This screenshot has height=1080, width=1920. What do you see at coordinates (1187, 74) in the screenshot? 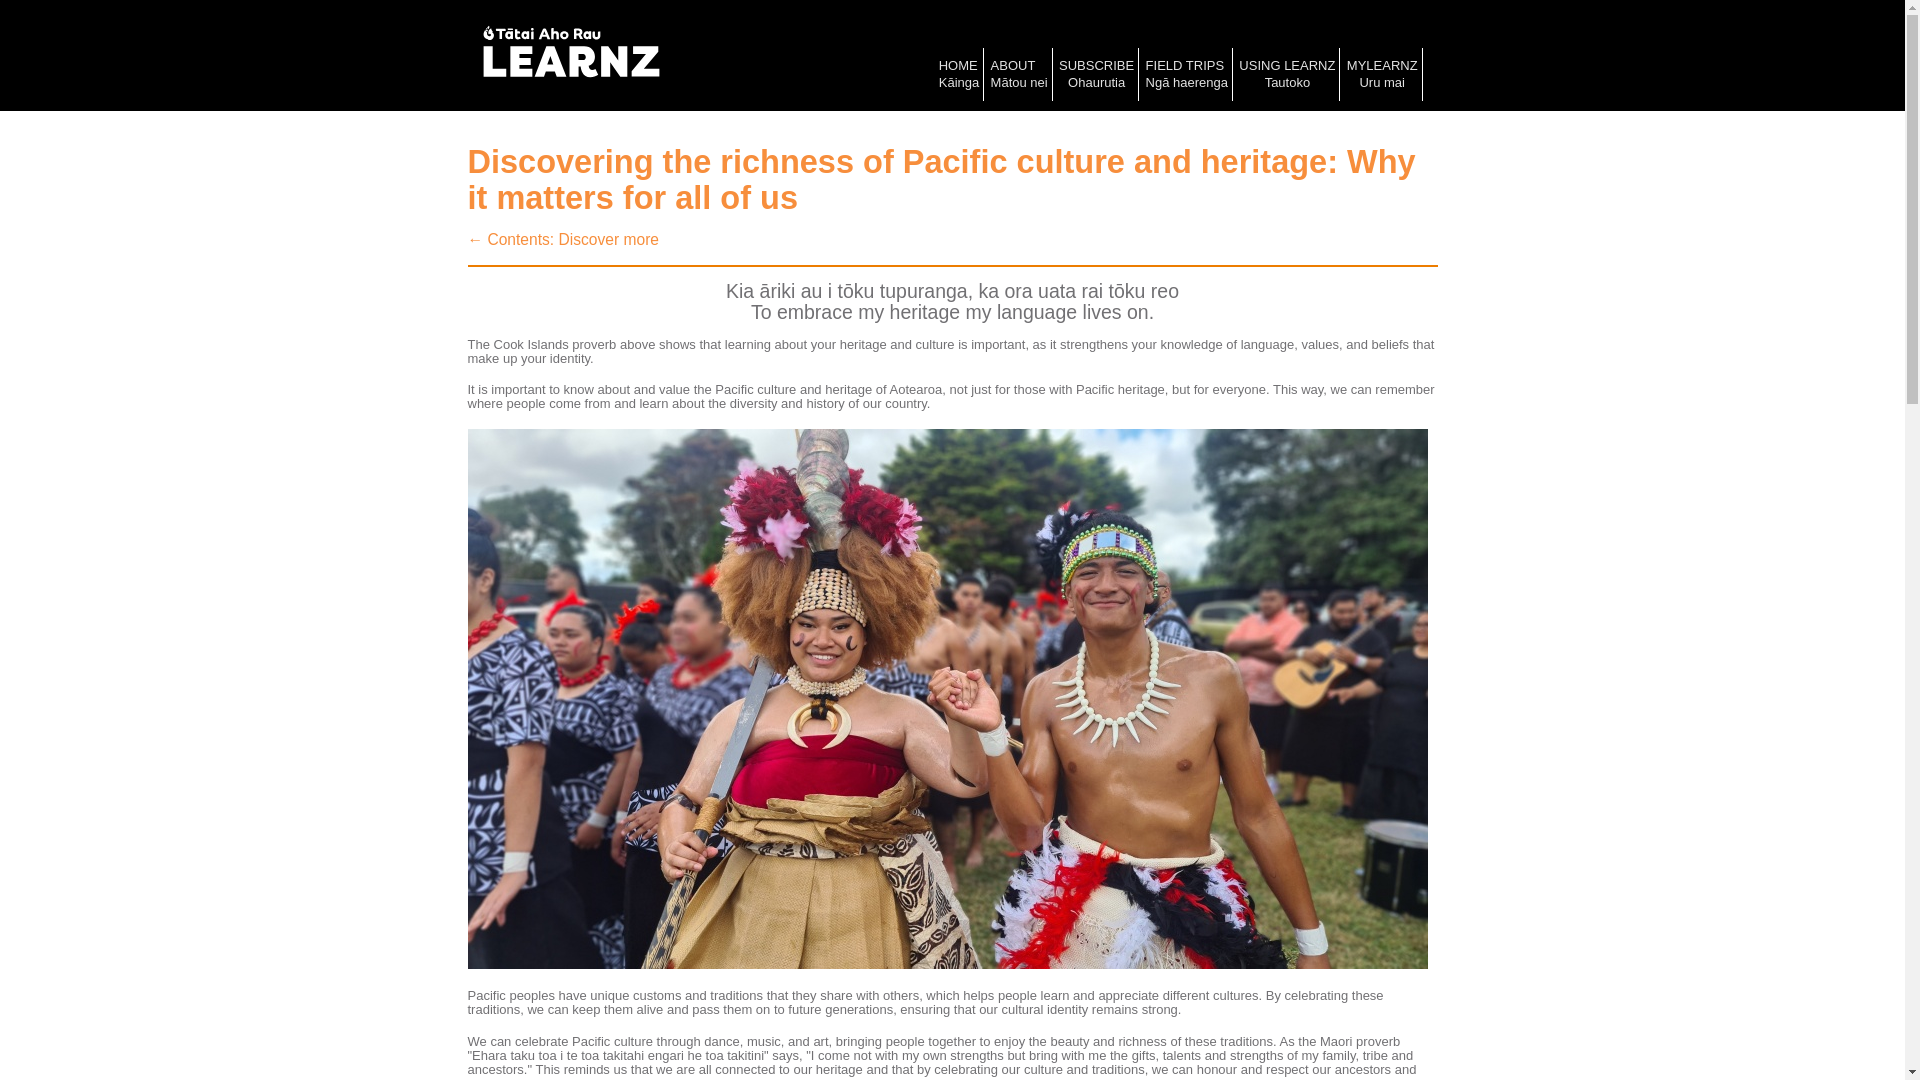
I see `FIELD TRIPS` at bounding box center [1187, 74].